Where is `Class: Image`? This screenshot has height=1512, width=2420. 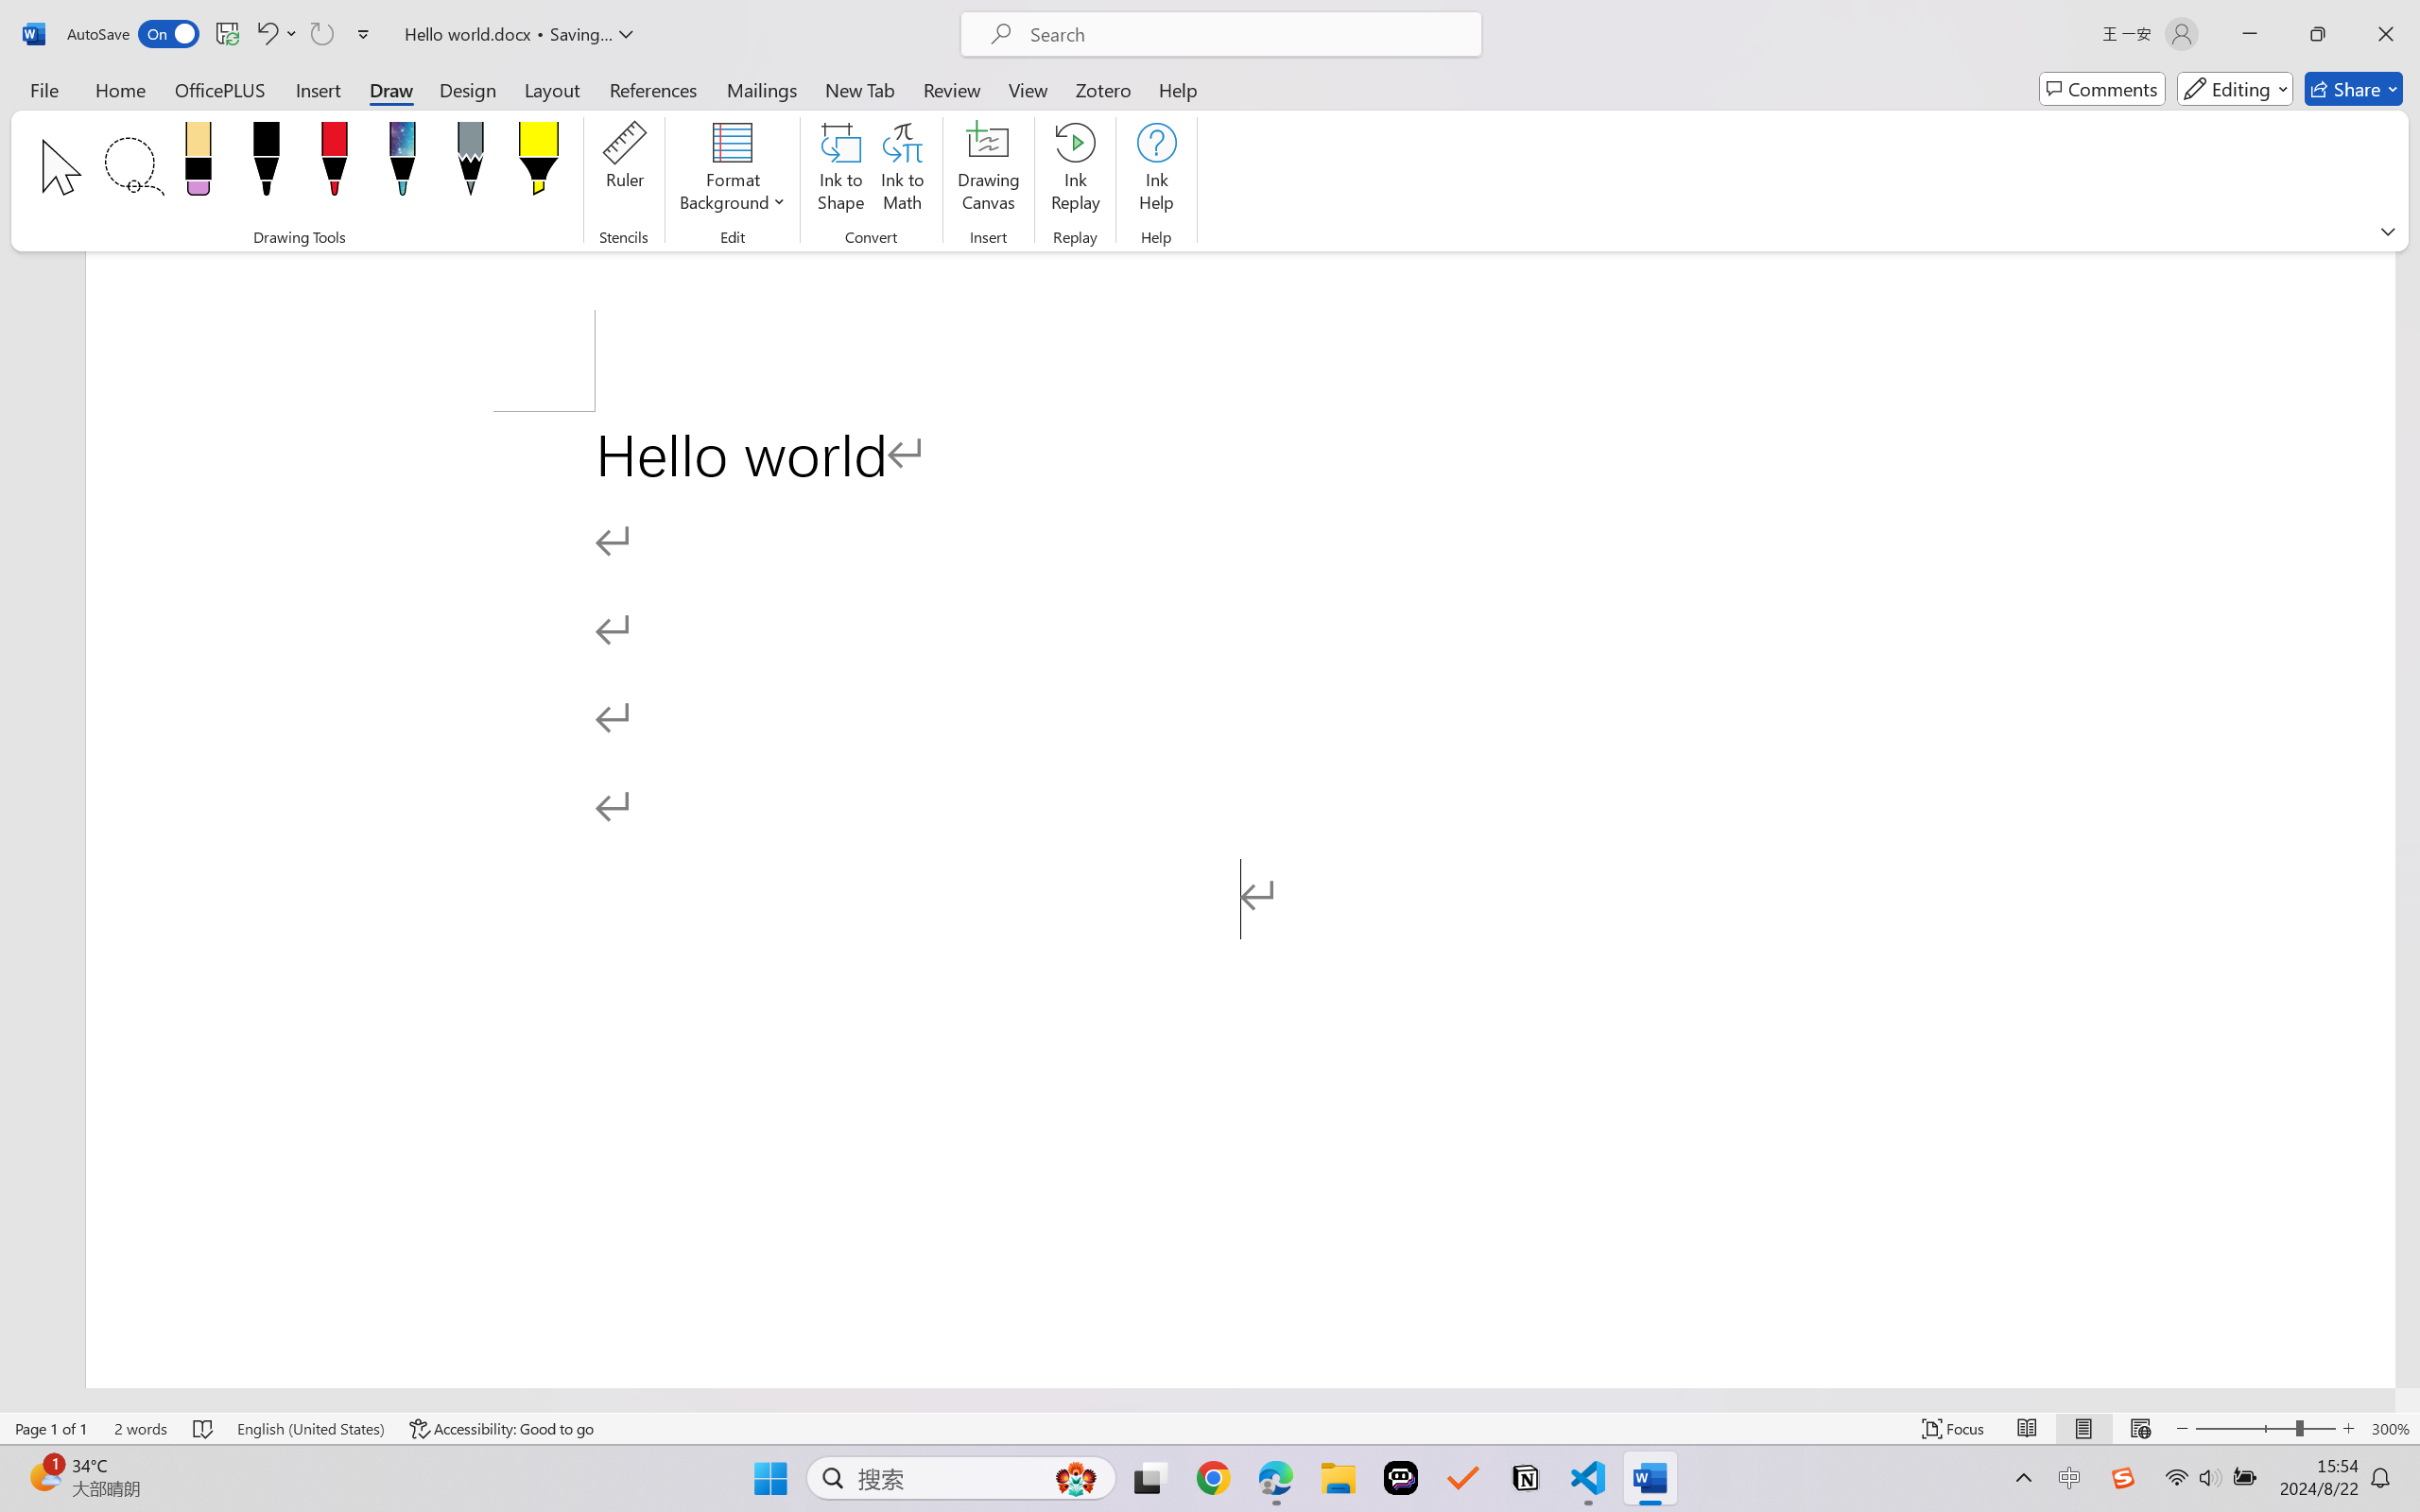
Class: Image is located at coordinates (2123, 1478).